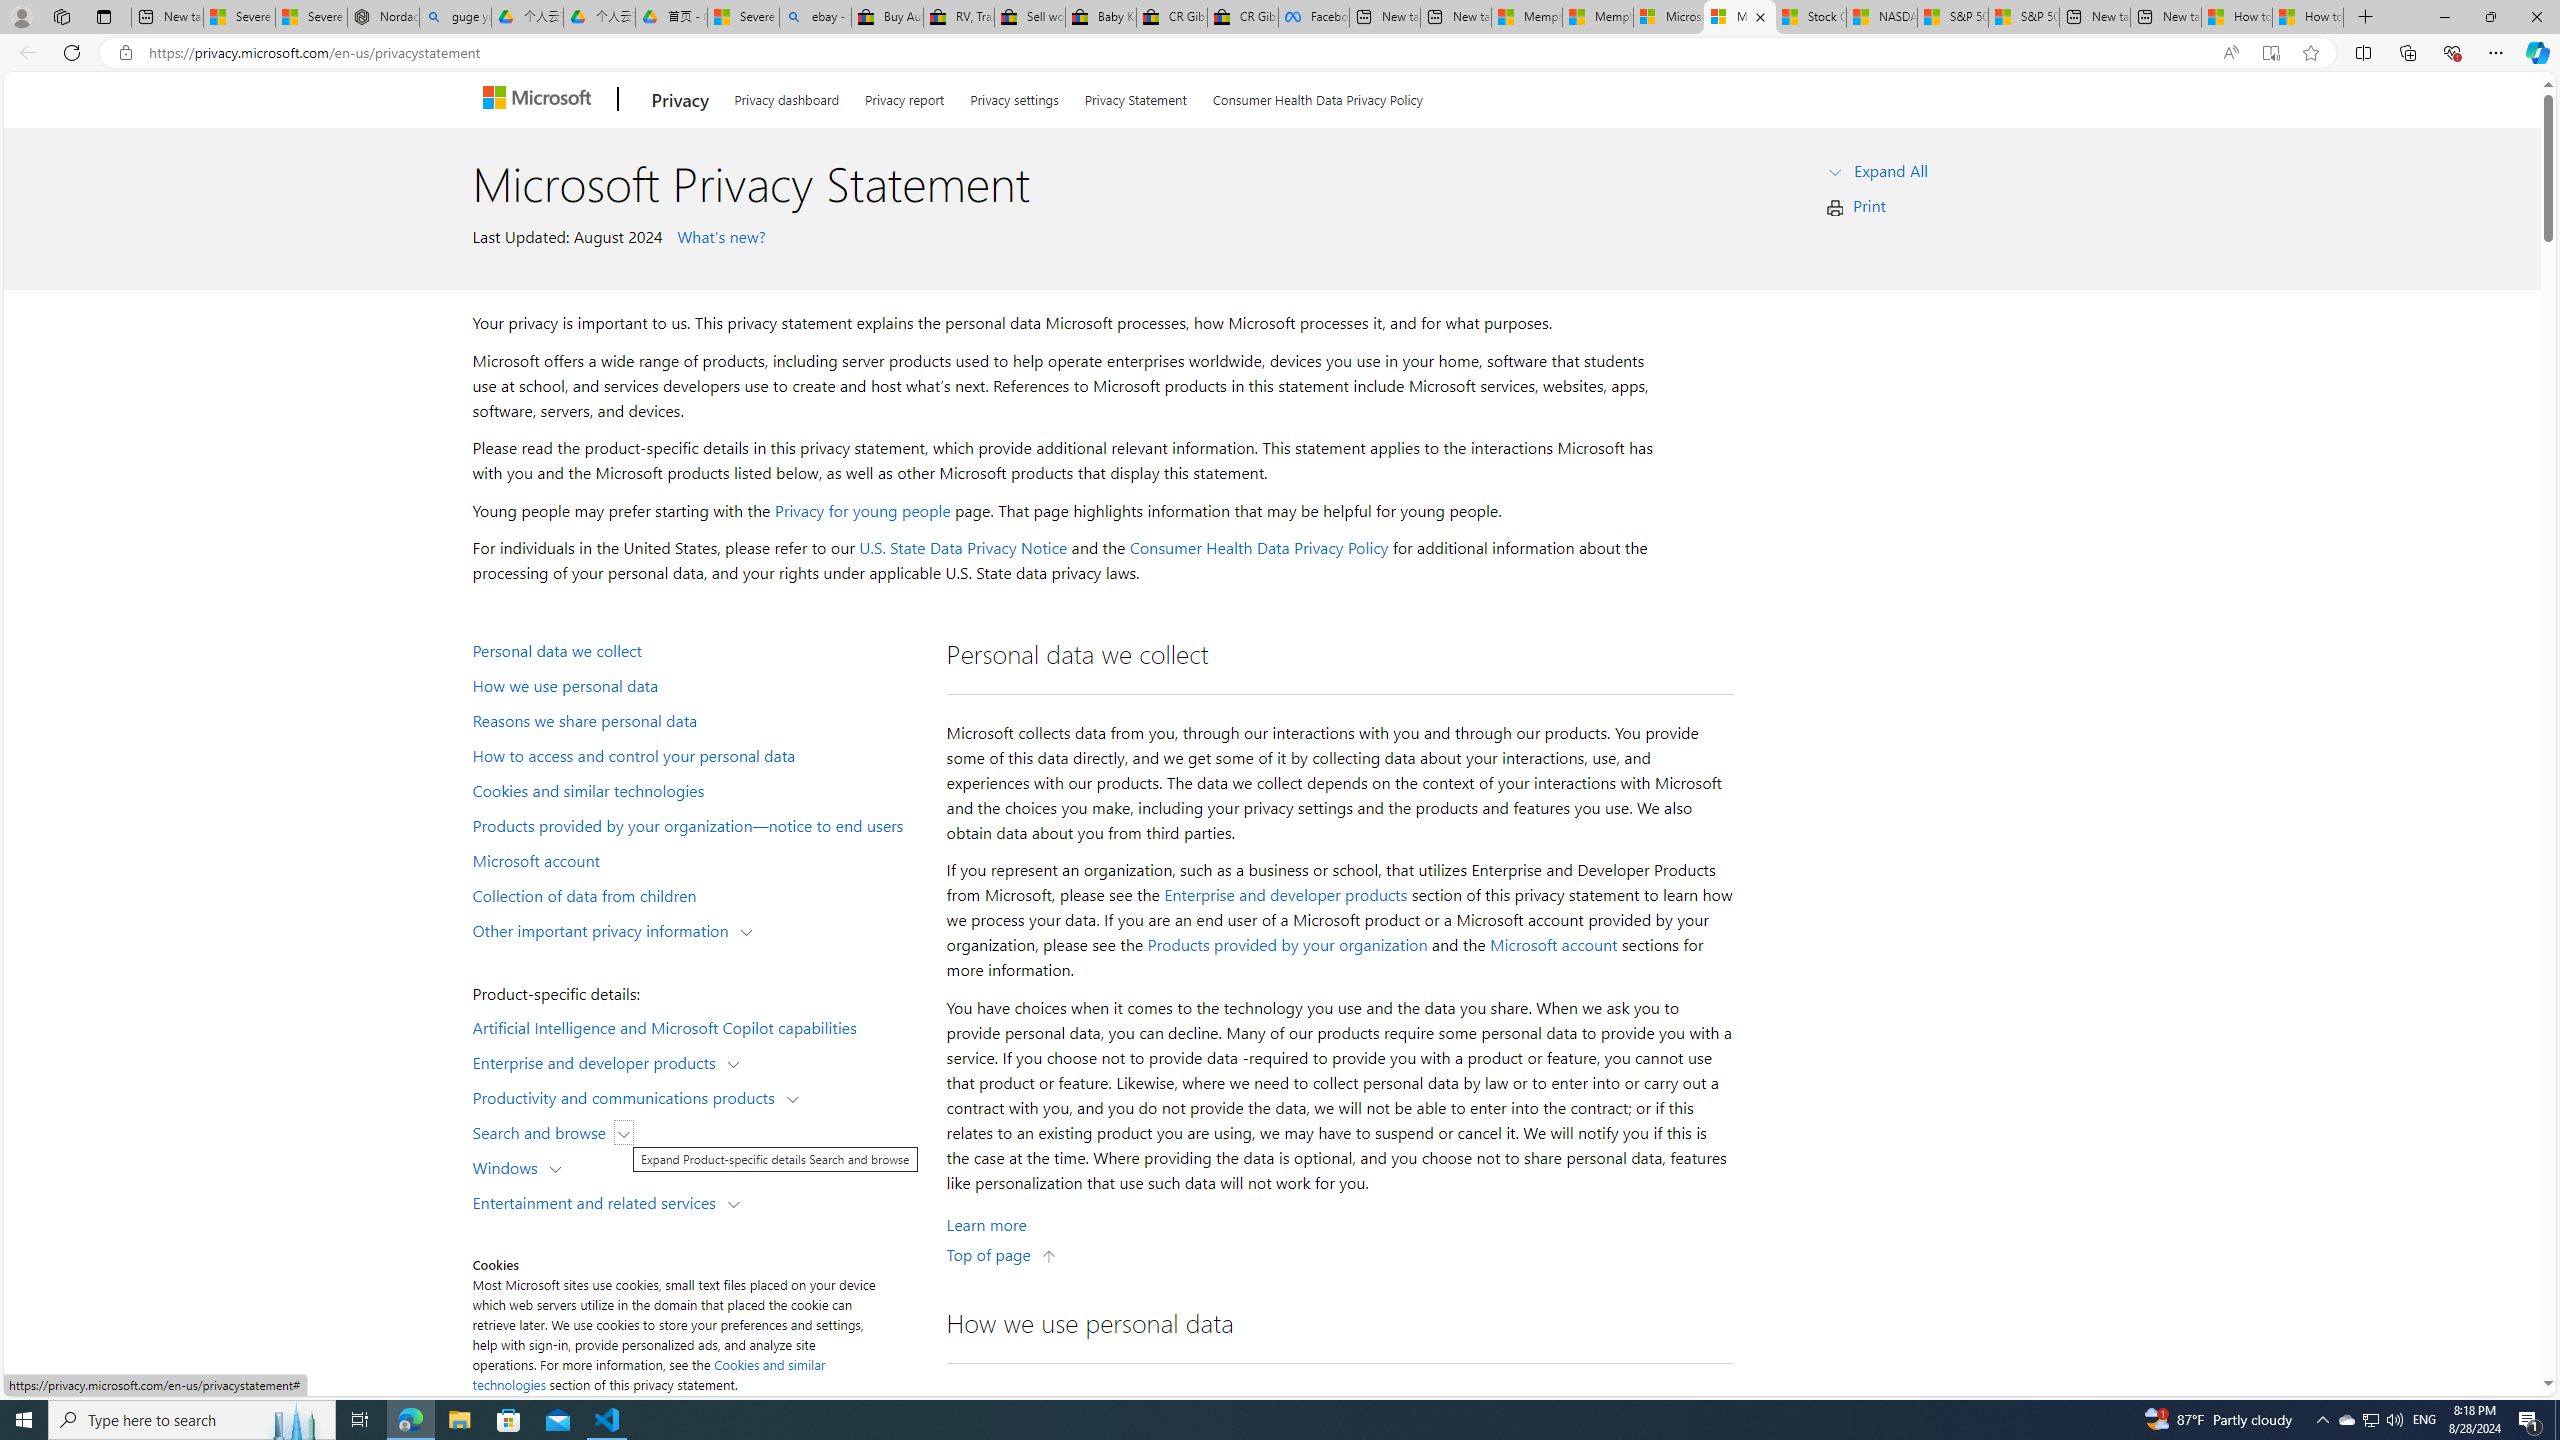 The height and width of the screenshot is (1440, 2560). Describe the element at coordinates (1002, 1254) in the screenshot. I see `Top of page` at that location.